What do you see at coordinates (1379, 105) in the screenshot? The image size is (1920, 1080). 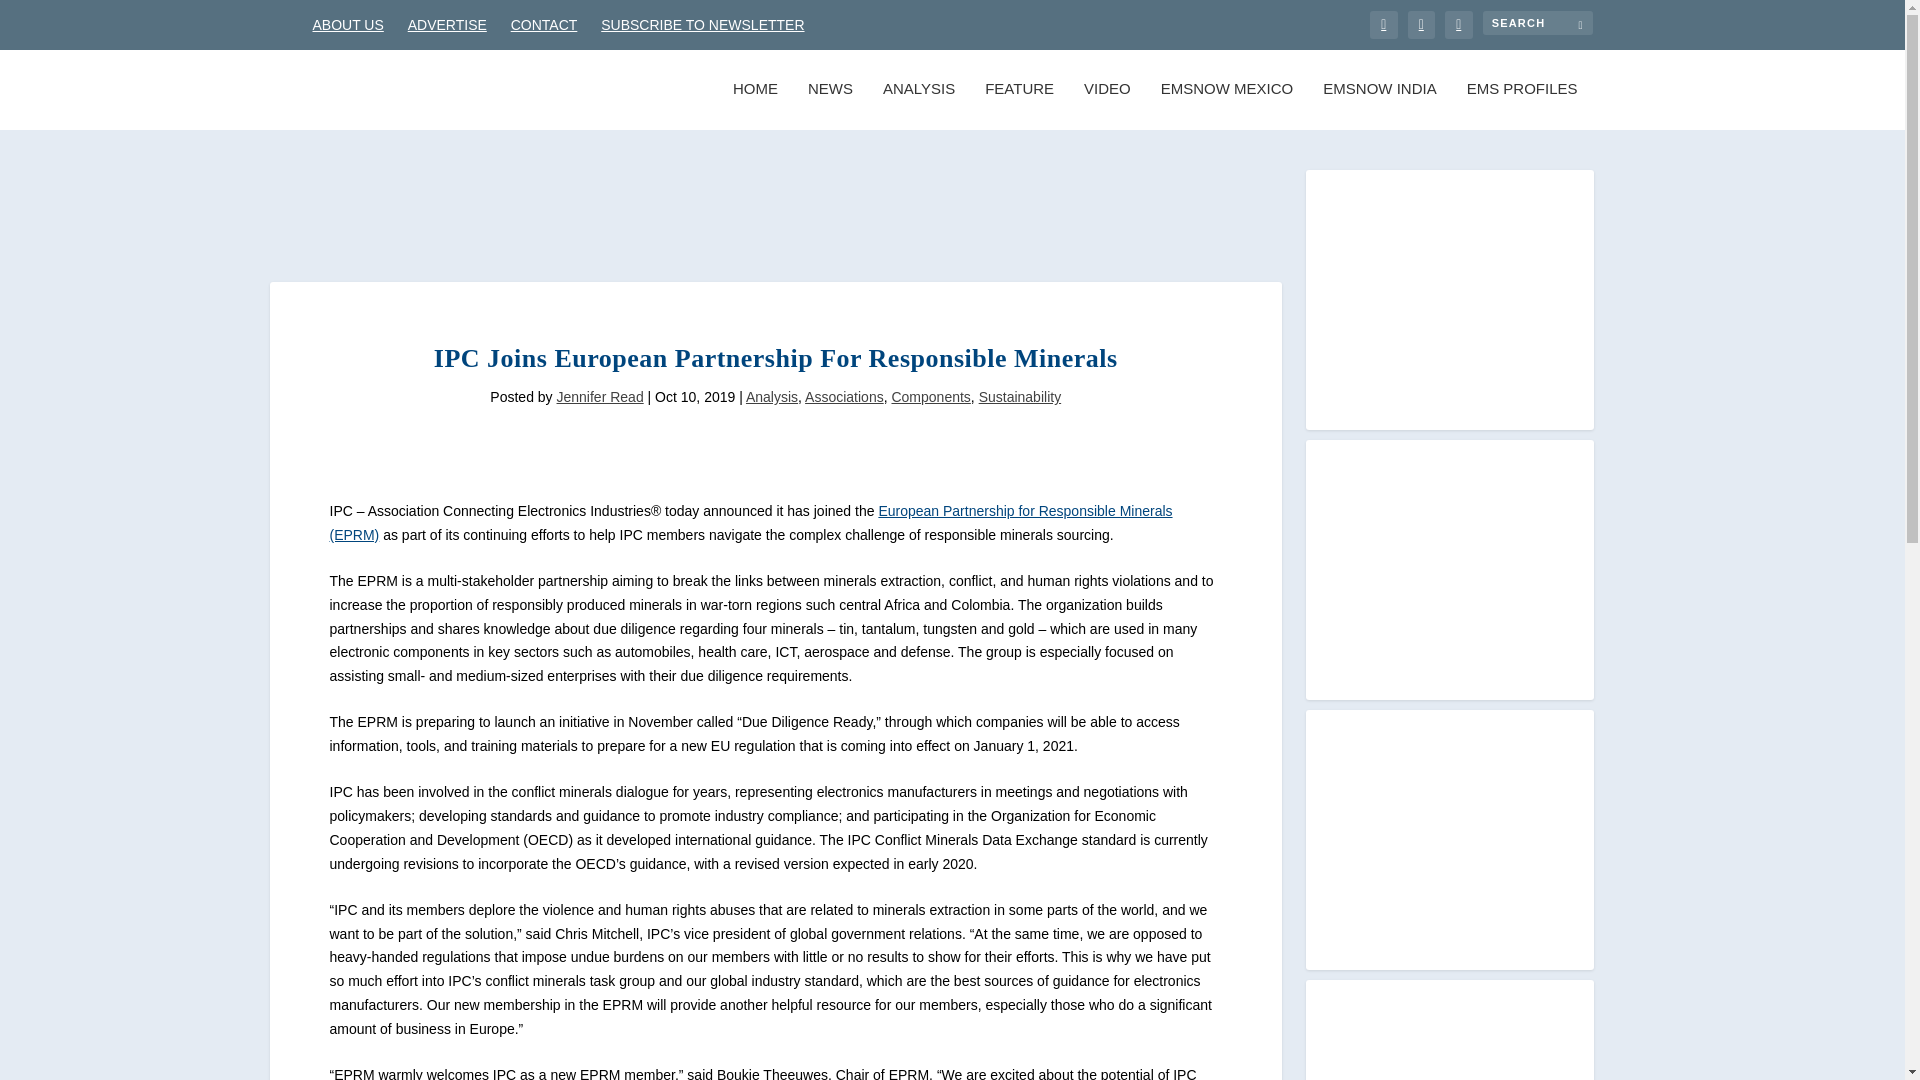 I see `EMSNOW INDIA` at bounding box center [1379, 105].